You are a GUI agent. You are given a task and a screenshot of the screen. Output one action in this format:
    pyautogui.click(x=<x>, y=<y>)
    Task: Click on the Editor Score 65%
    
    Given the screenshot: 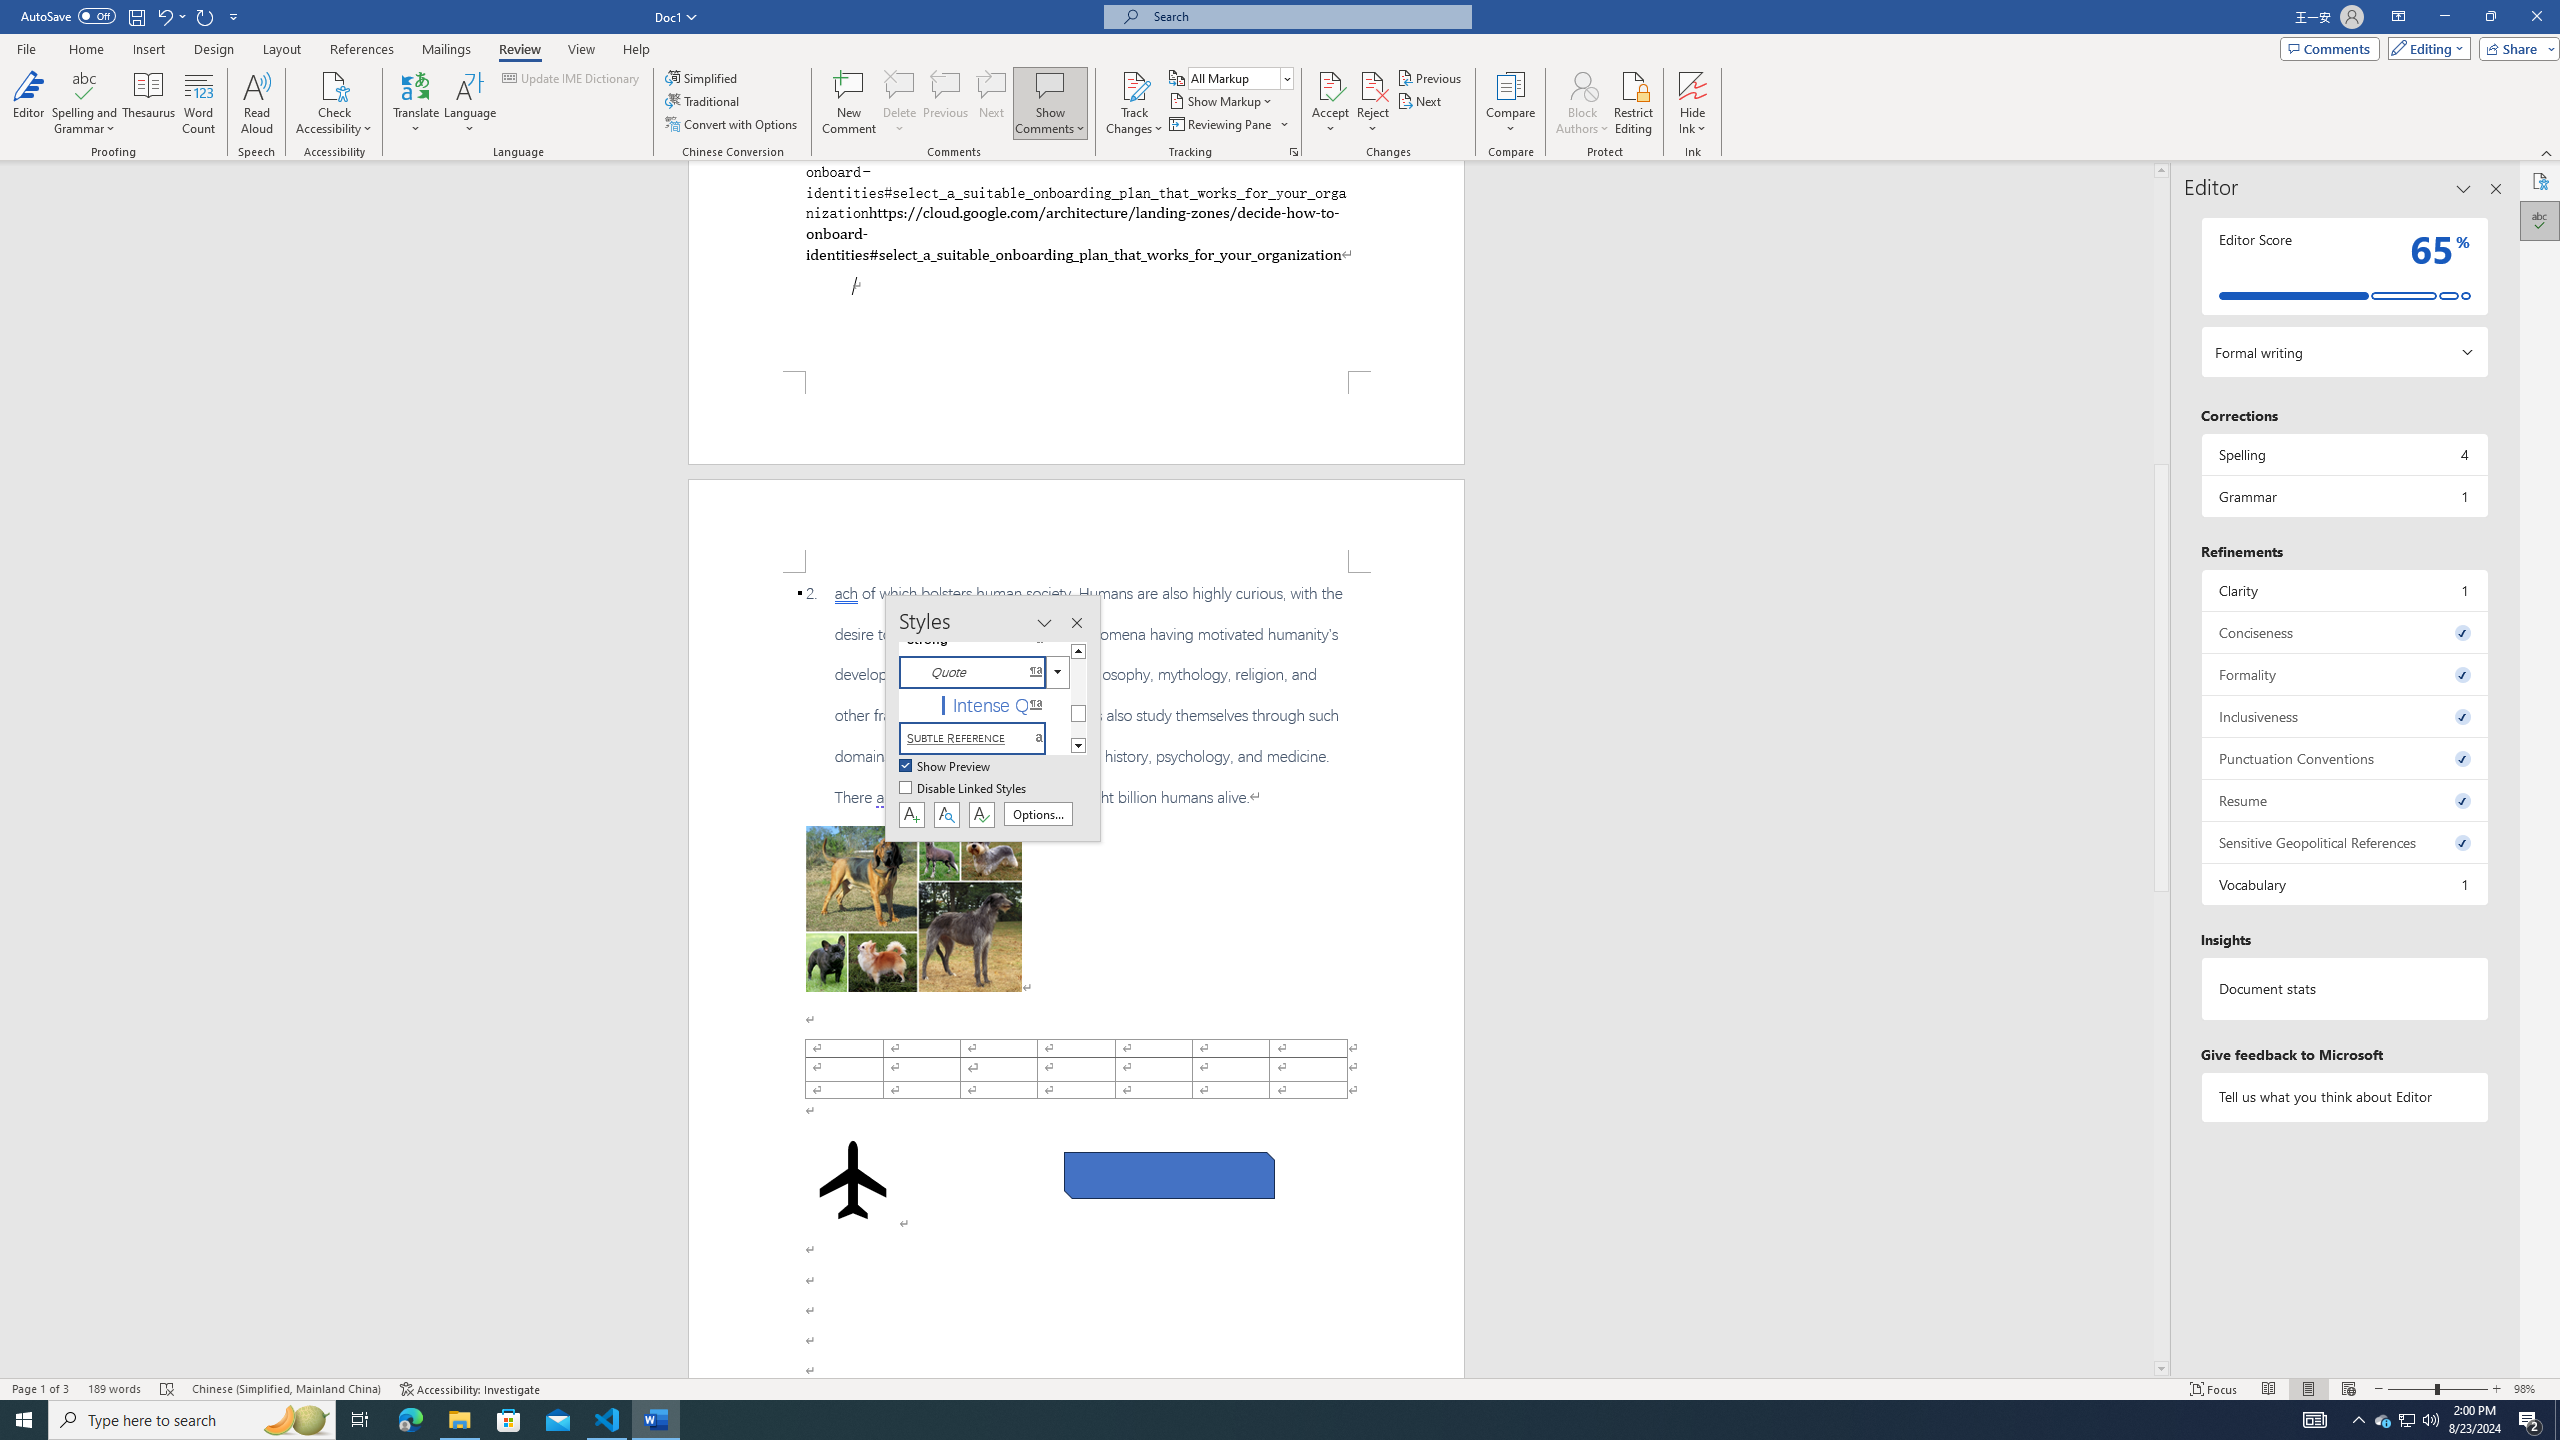 What is the action you would take?
    pyautogui.click(x=2344, y=266)
    